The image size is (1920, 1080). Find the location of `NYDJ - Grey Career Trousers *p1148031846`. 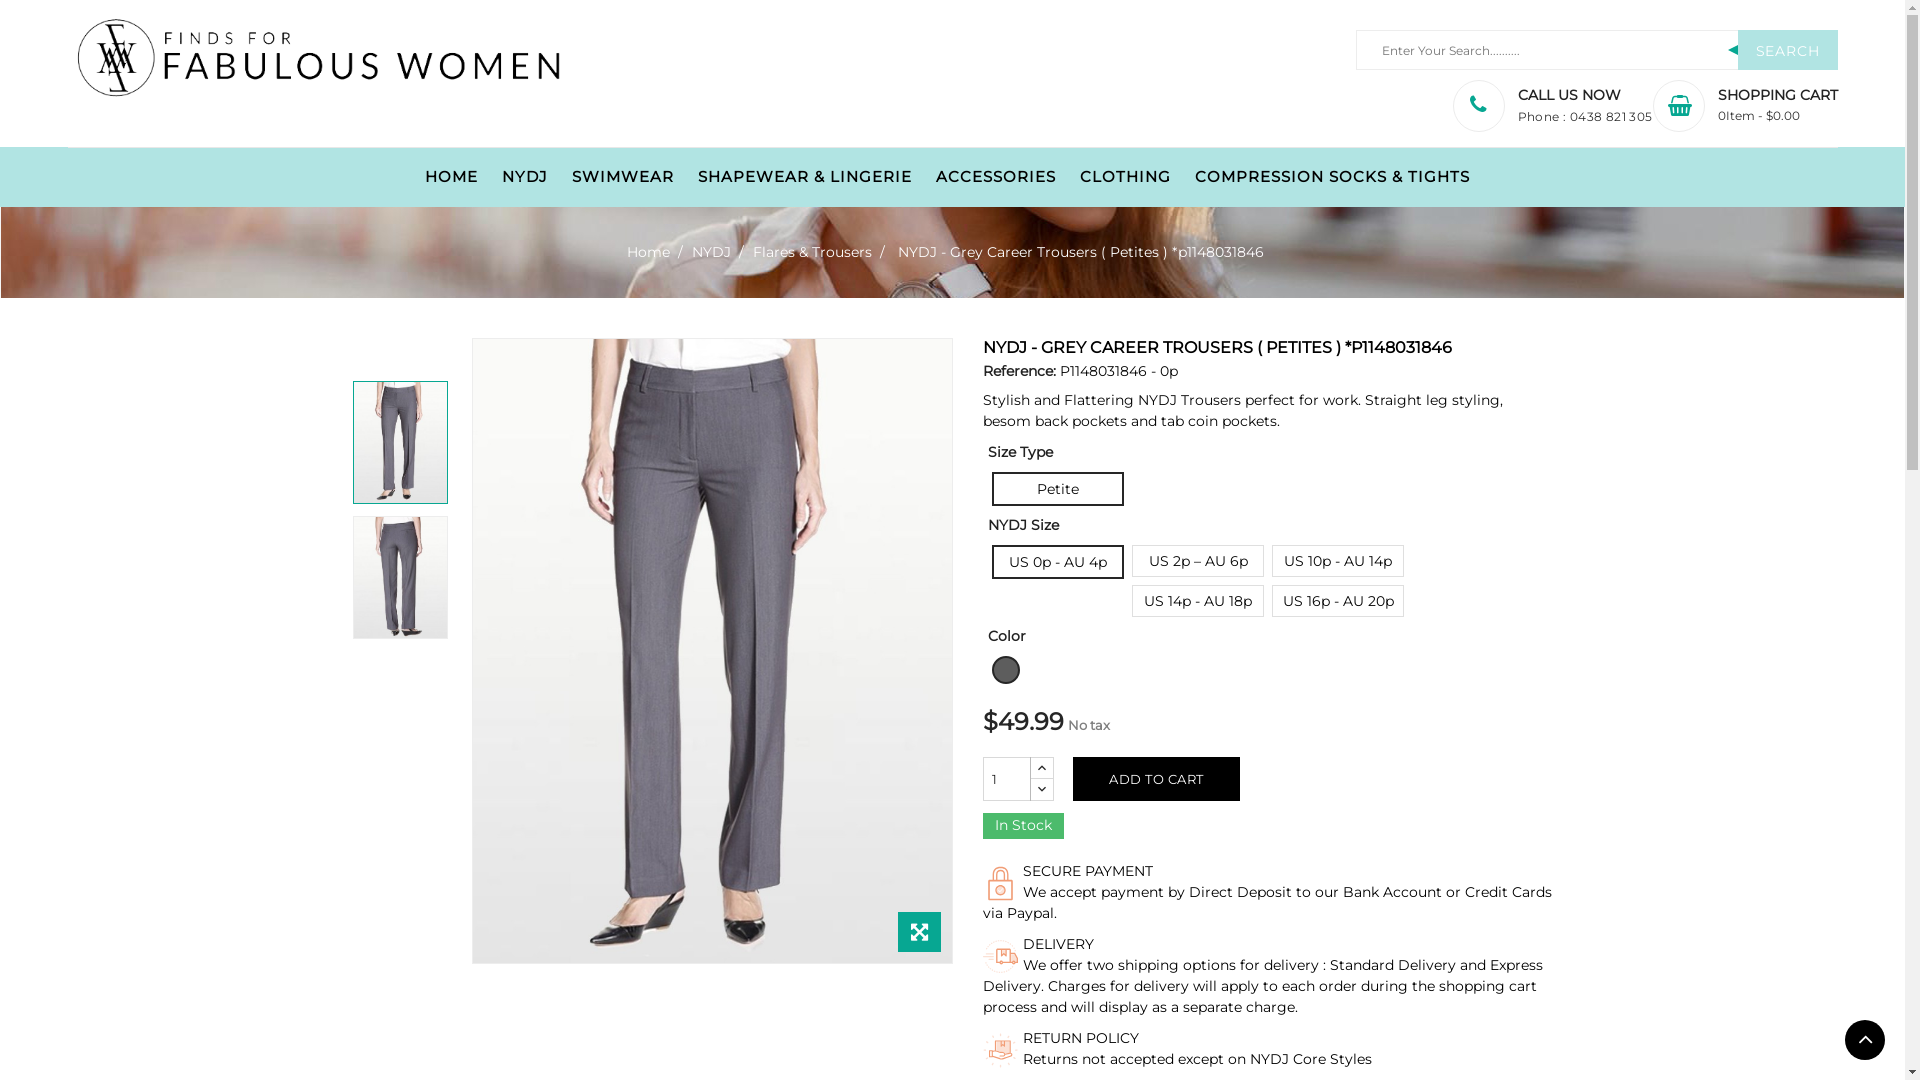

NYDJ - Grey Career Trousers *p1148031846 is located at coordinates (712, 651).